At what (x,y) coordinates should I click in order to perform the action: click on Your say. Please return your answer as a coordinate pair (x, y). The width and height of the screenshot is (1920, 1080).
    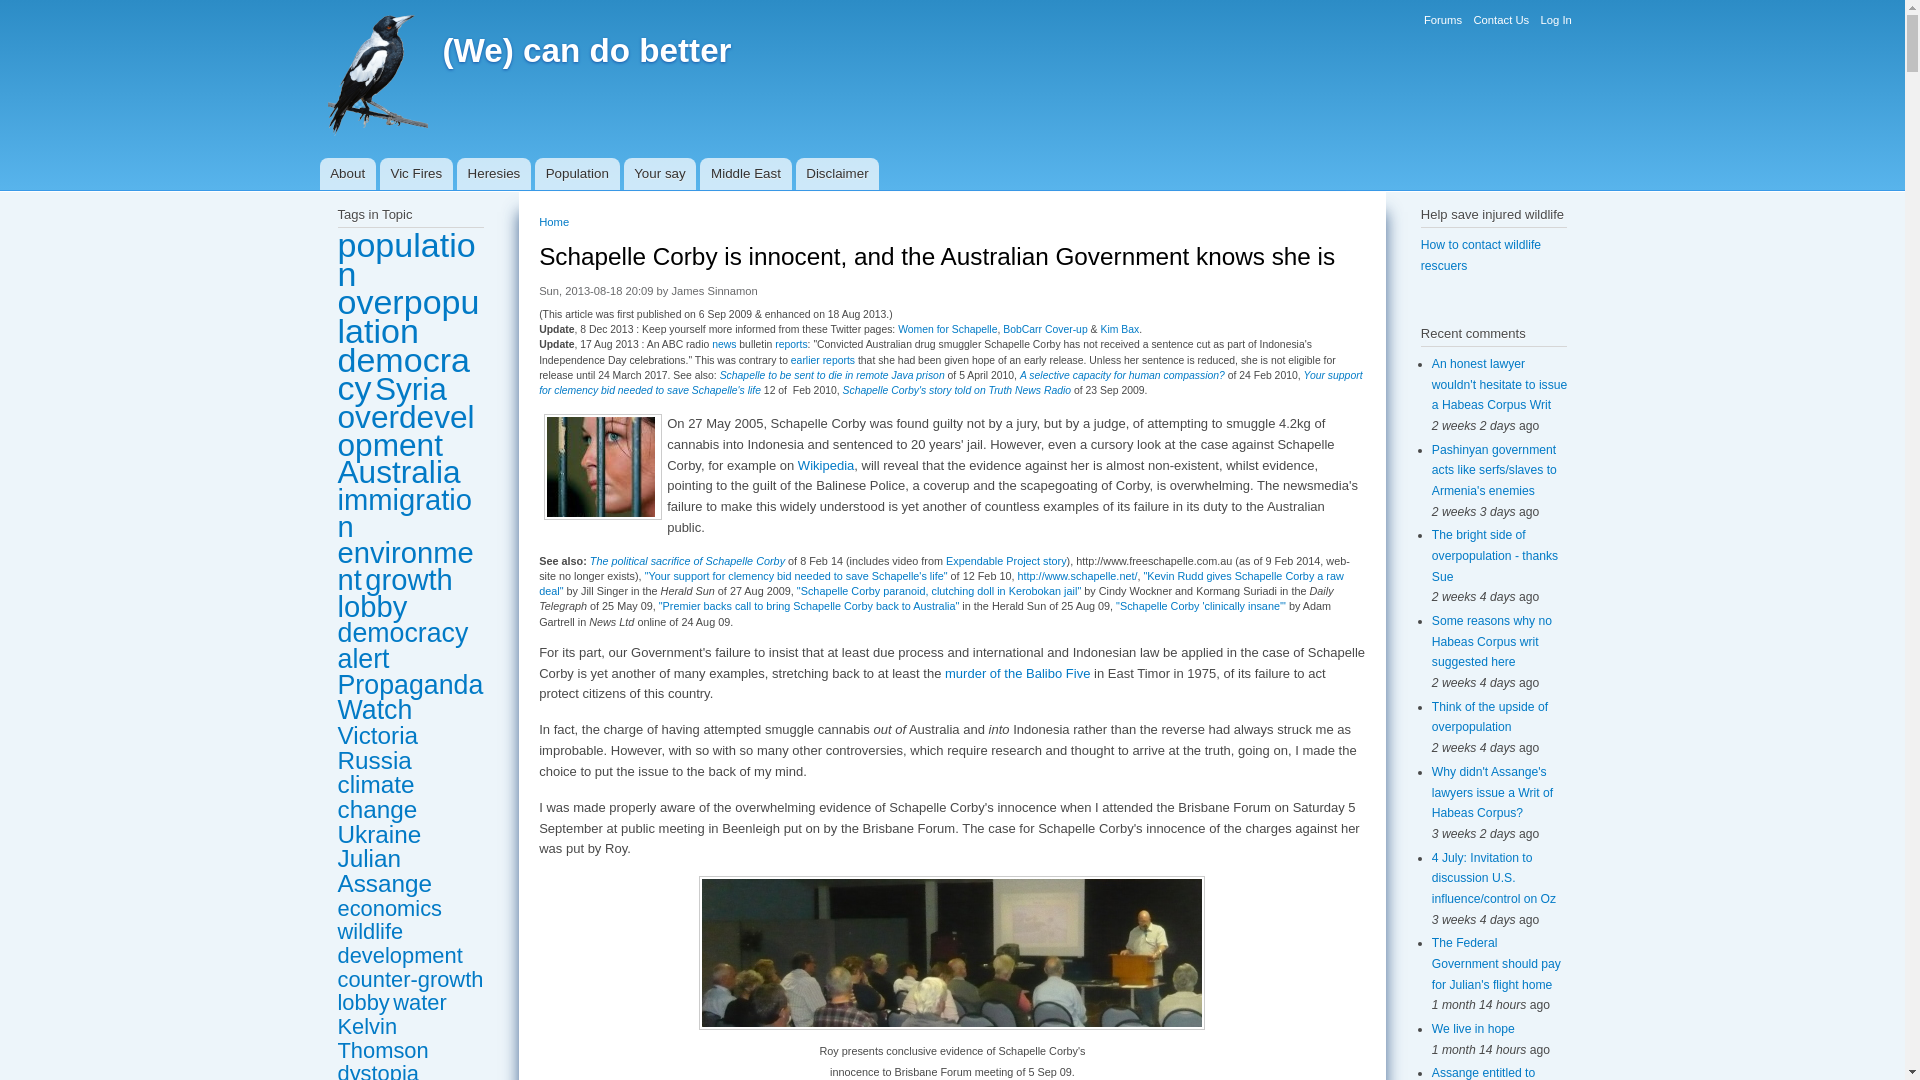
    Looking at the image, I should click on (660, 174).